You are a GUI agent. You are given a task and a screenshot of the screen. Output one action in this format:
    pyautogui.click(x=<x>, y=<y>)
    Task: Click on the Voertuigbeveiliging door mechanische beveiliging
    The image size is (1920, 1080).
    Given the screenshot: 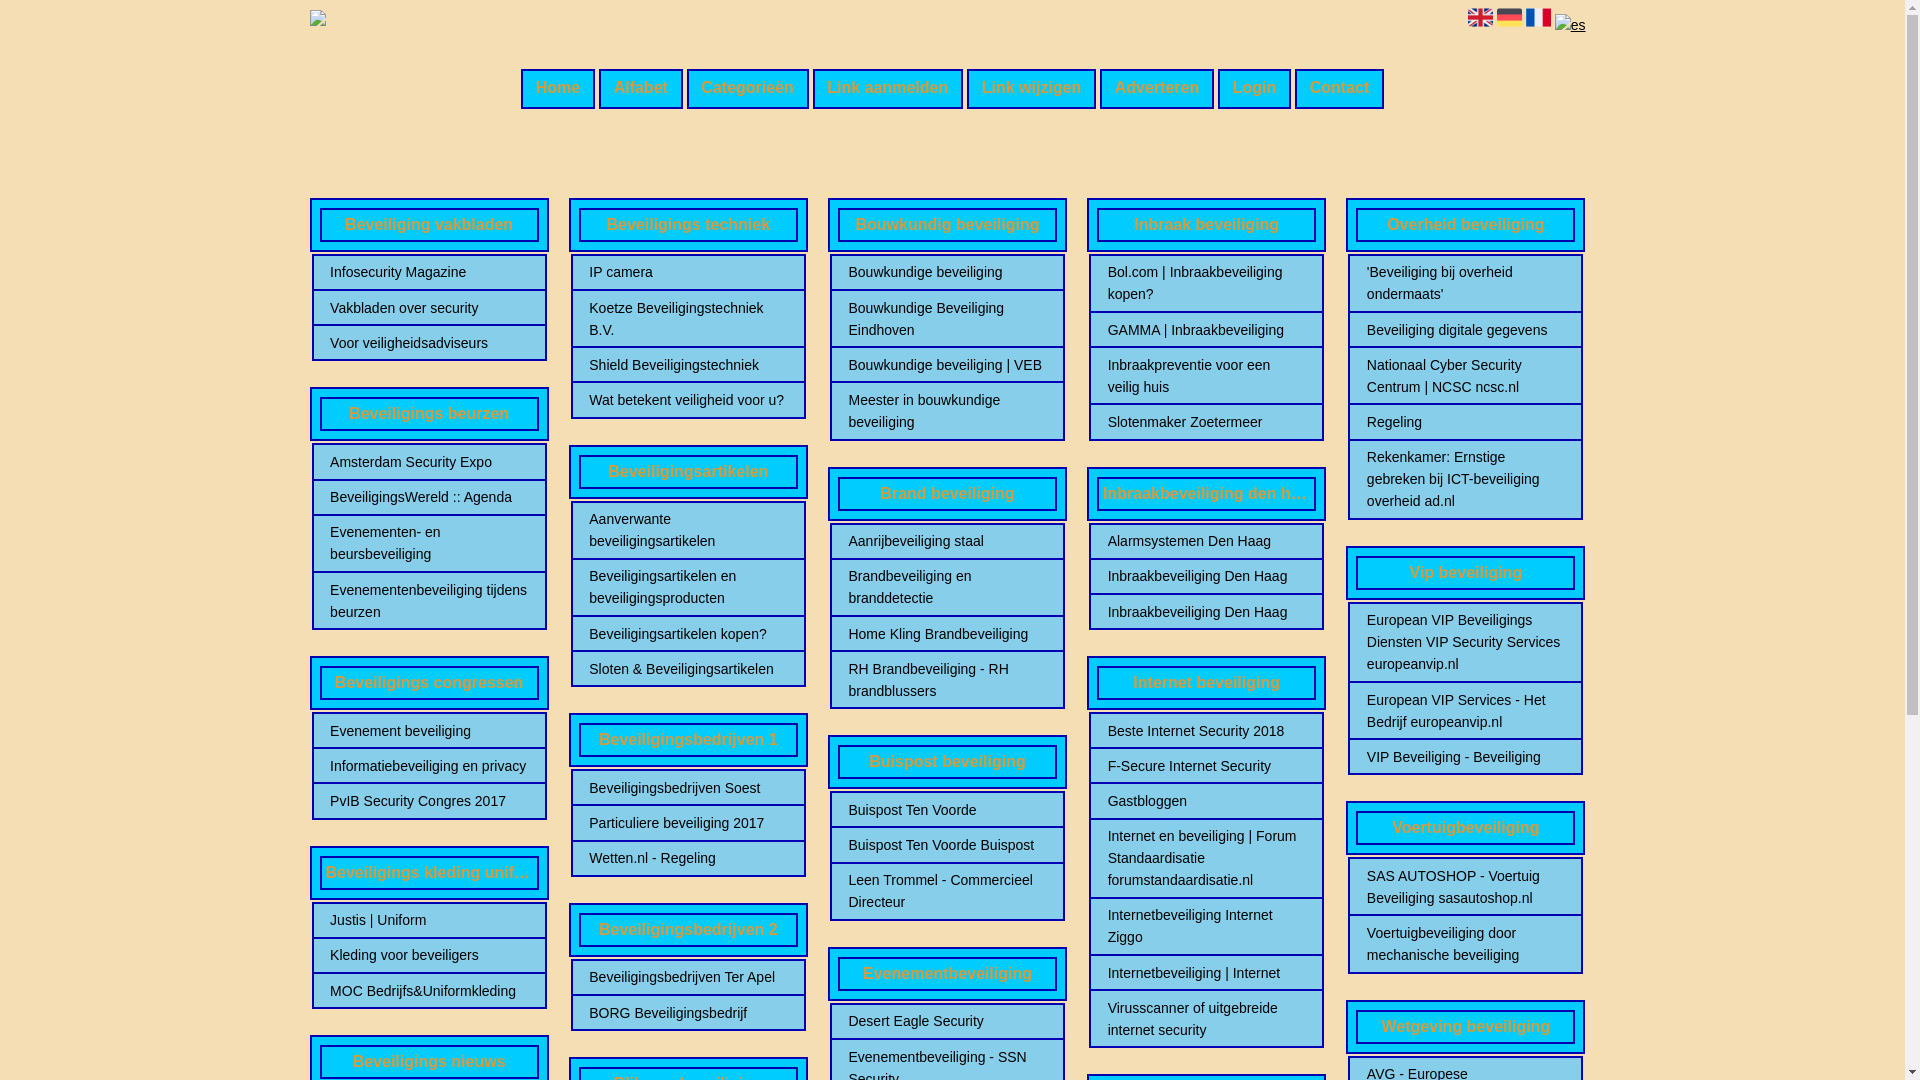 What is the action you would take?
    pyautogui.click(x=1466, y=944)
    